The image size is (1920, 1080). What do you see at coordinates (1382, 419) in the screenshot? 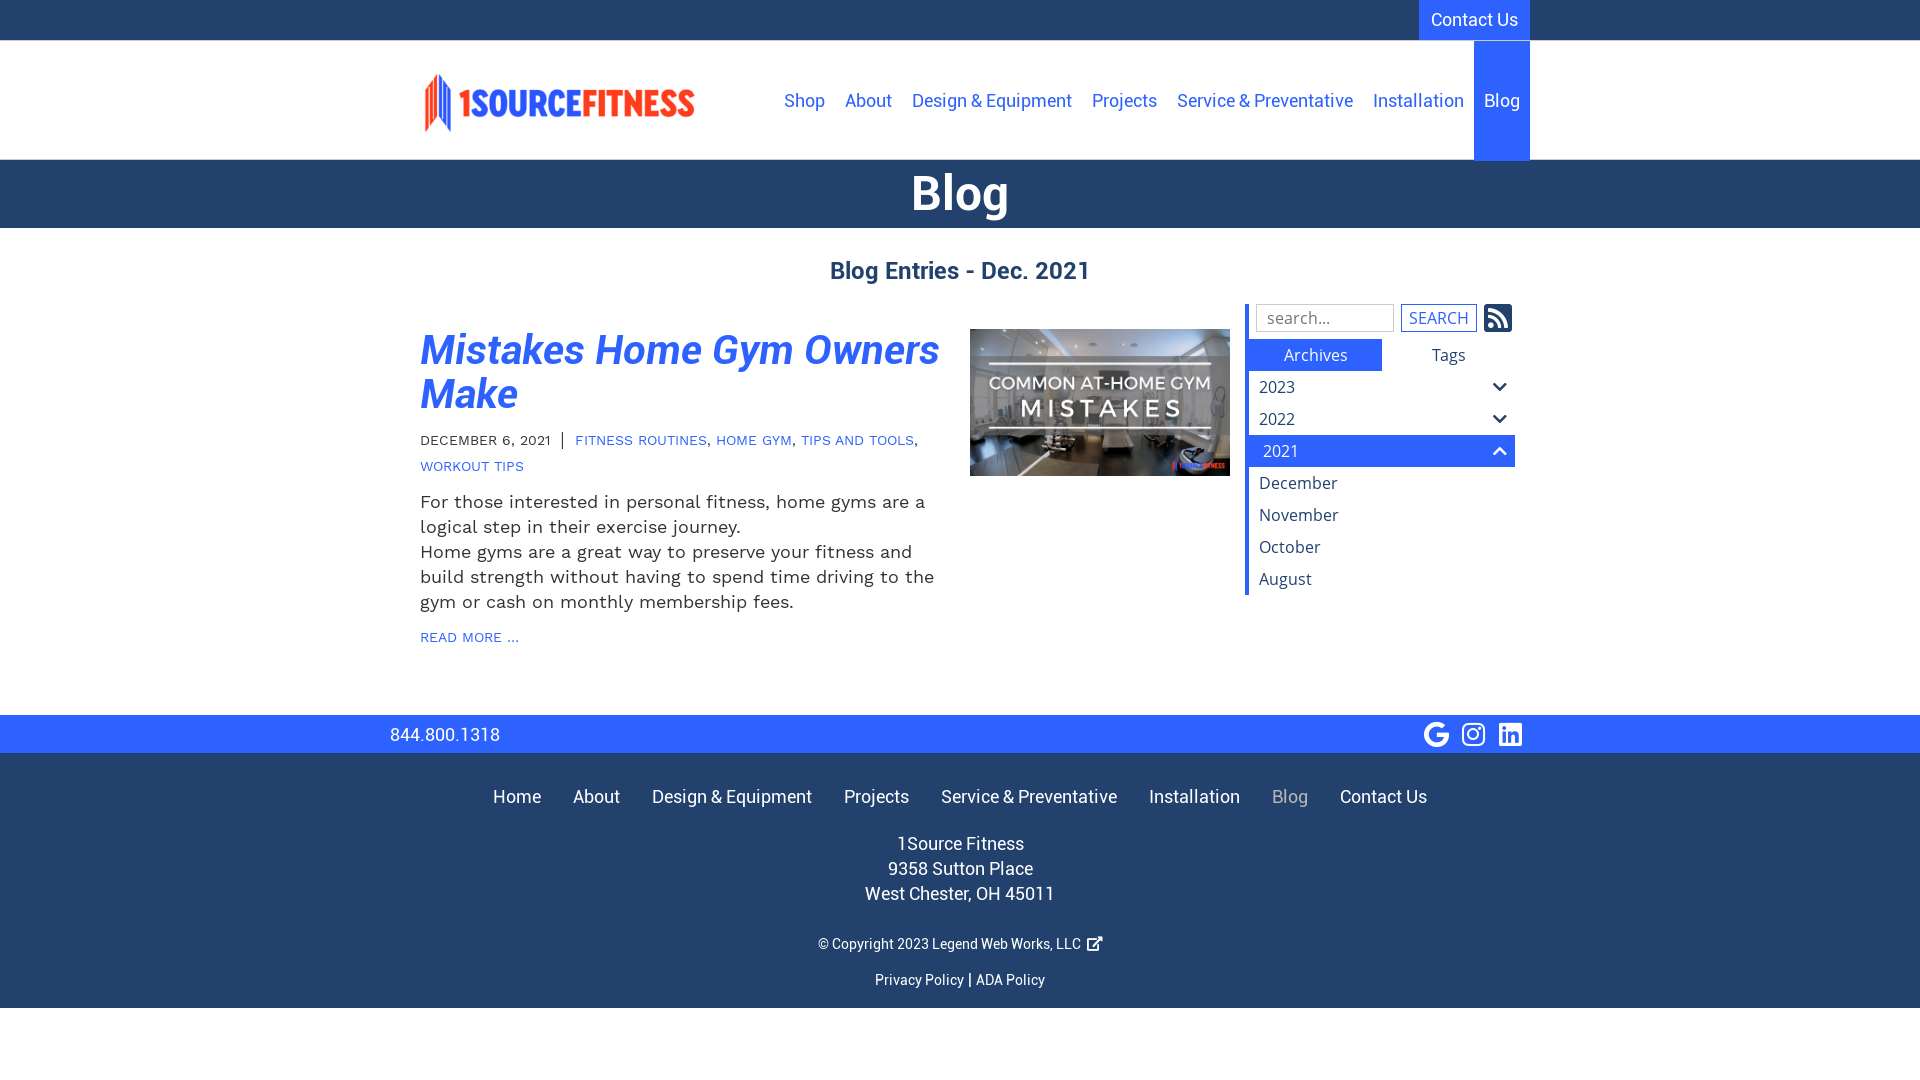
I see `2022` at bounding box center [1382, 419].